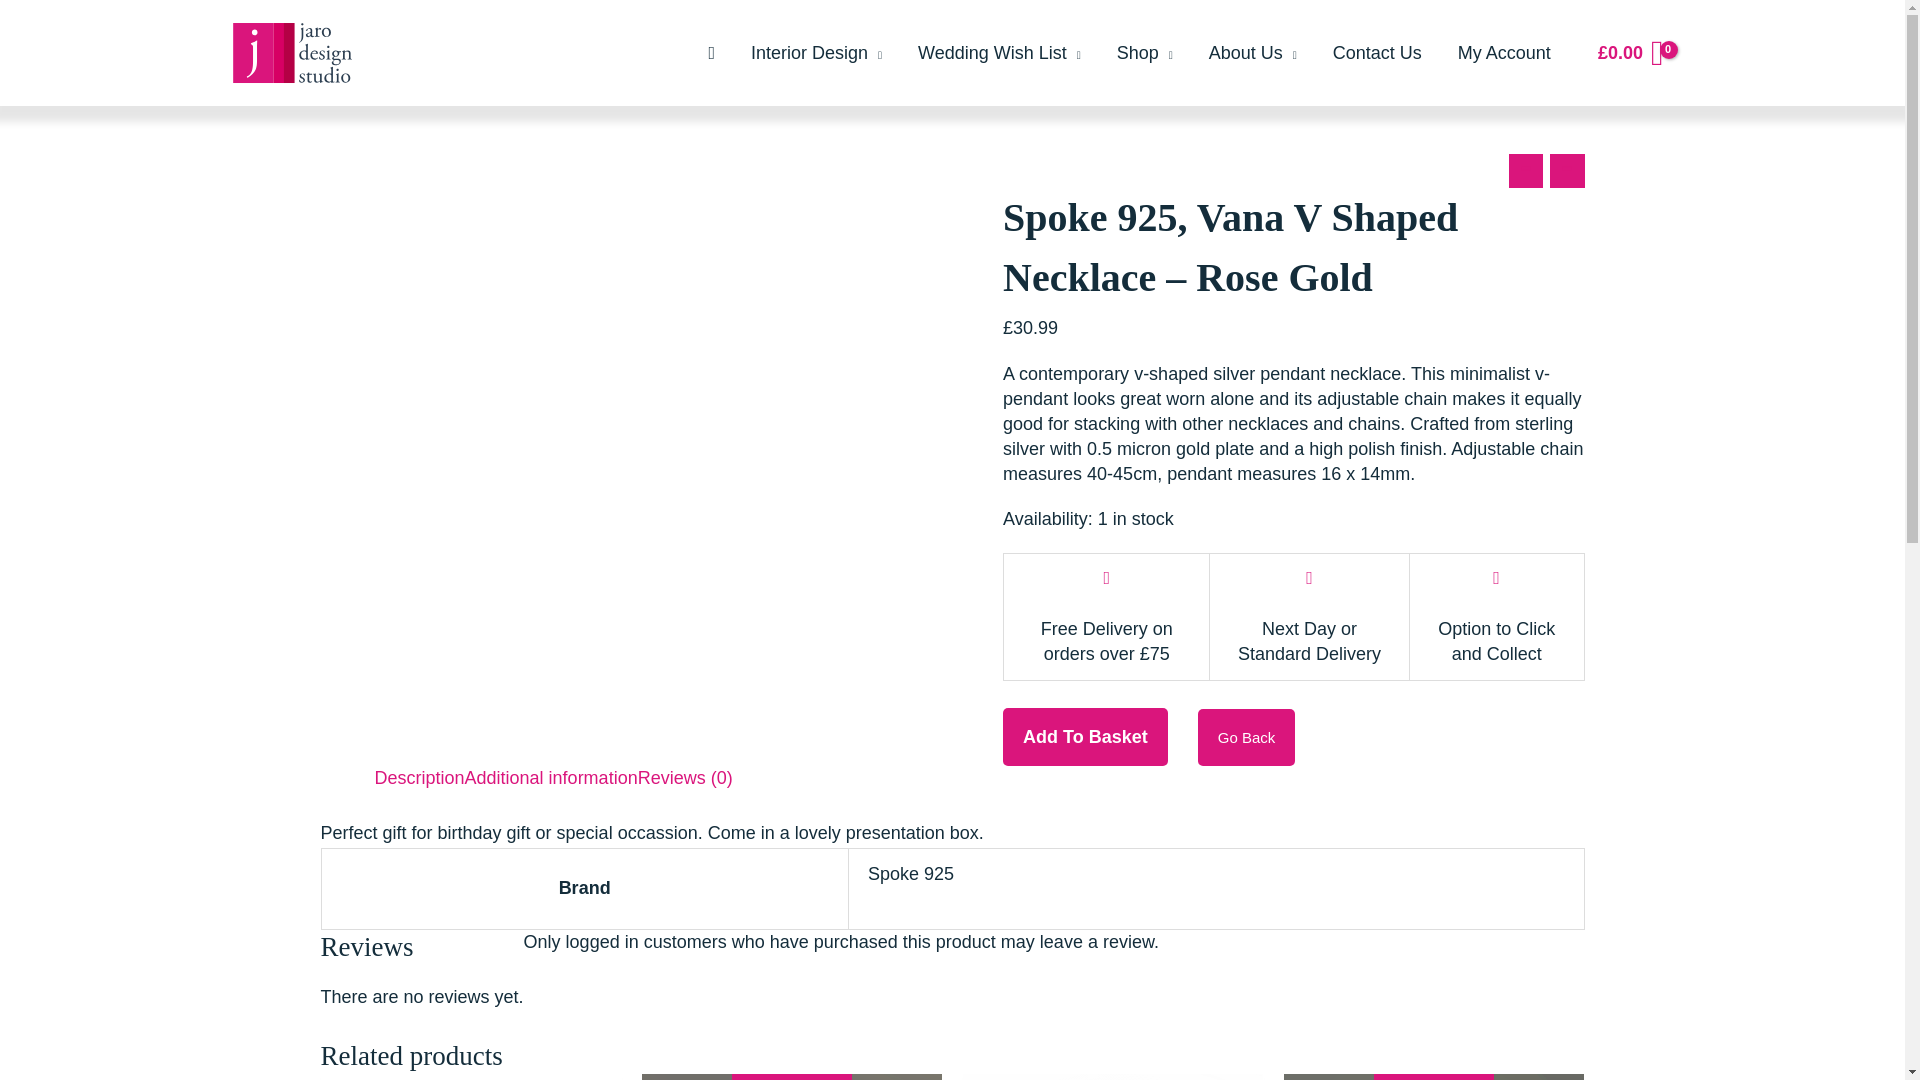  I want to click on Wedding Wish List, so click(999, 52).